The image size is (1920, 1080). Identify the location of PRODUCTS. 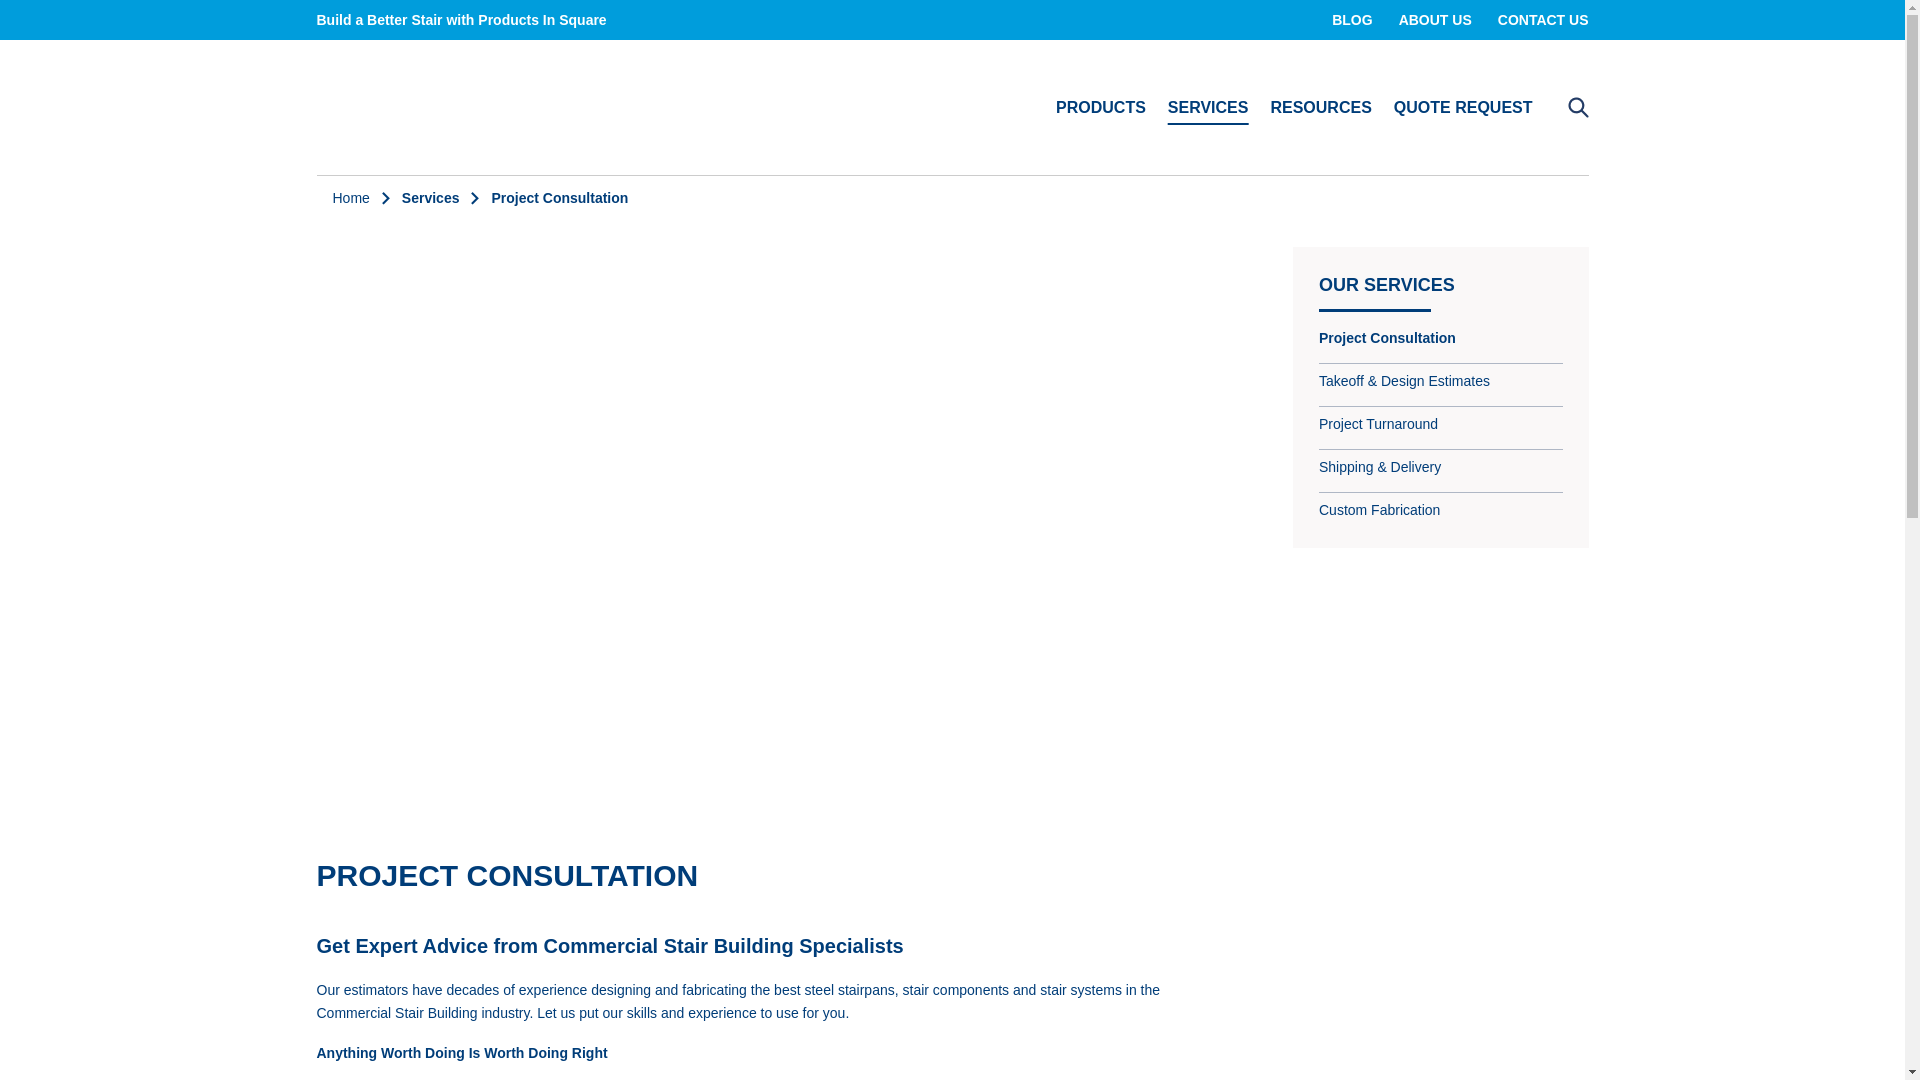
(1101, 106).